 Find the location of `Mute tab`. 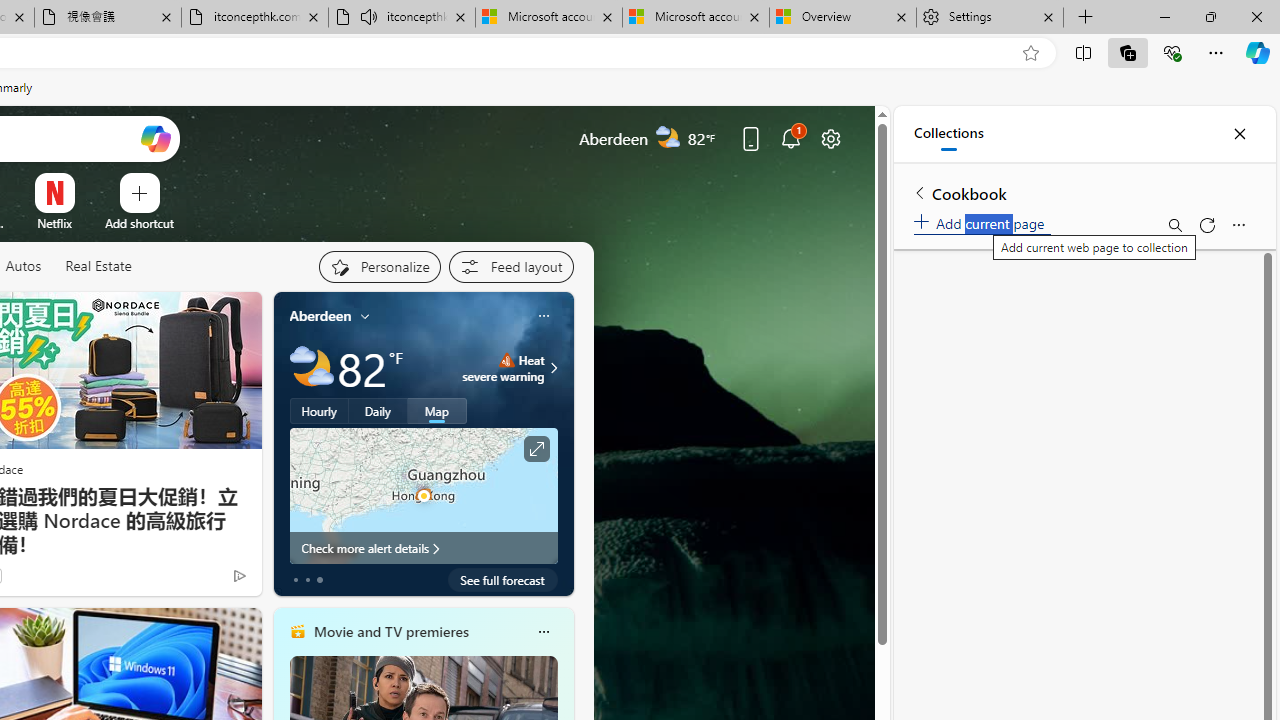

Mute tab is located at coordinates (368, 16).